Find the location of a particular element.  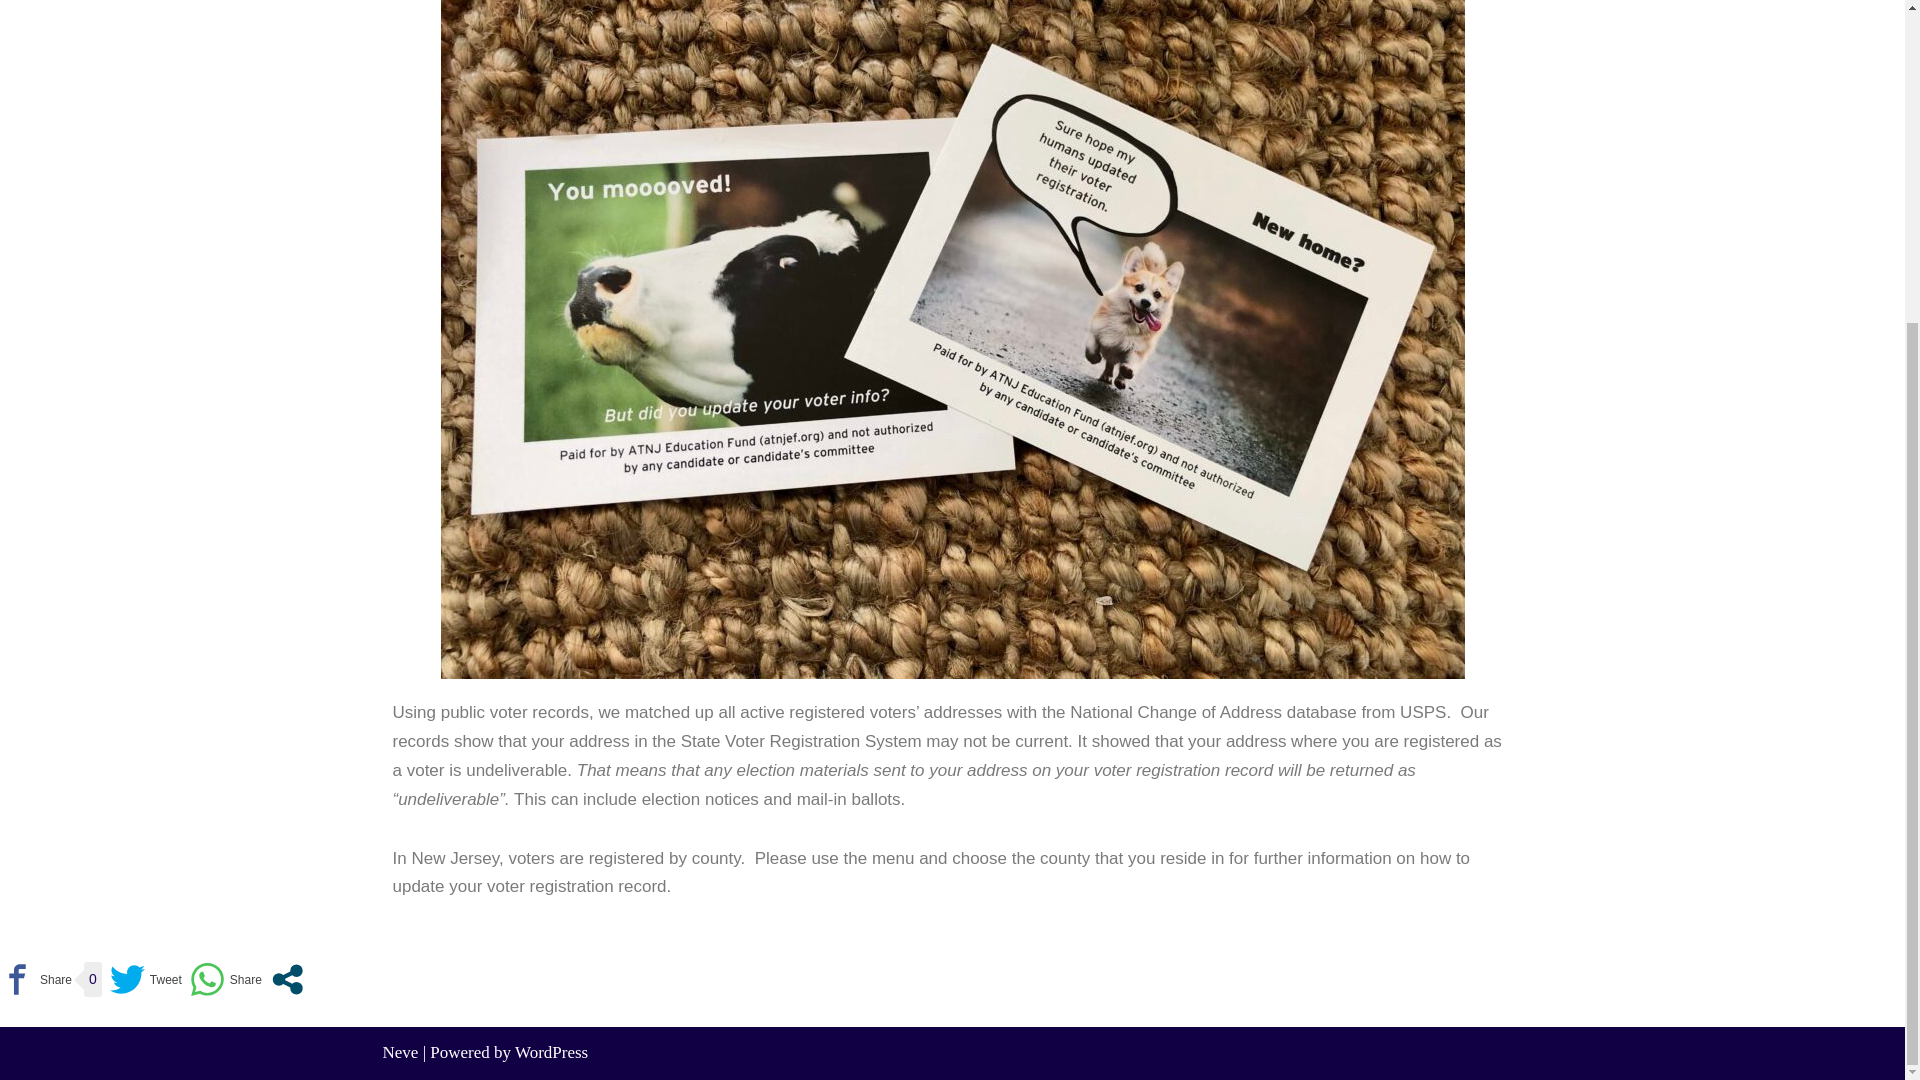

Share on WhatsApp is located at coordinates (226, 979).